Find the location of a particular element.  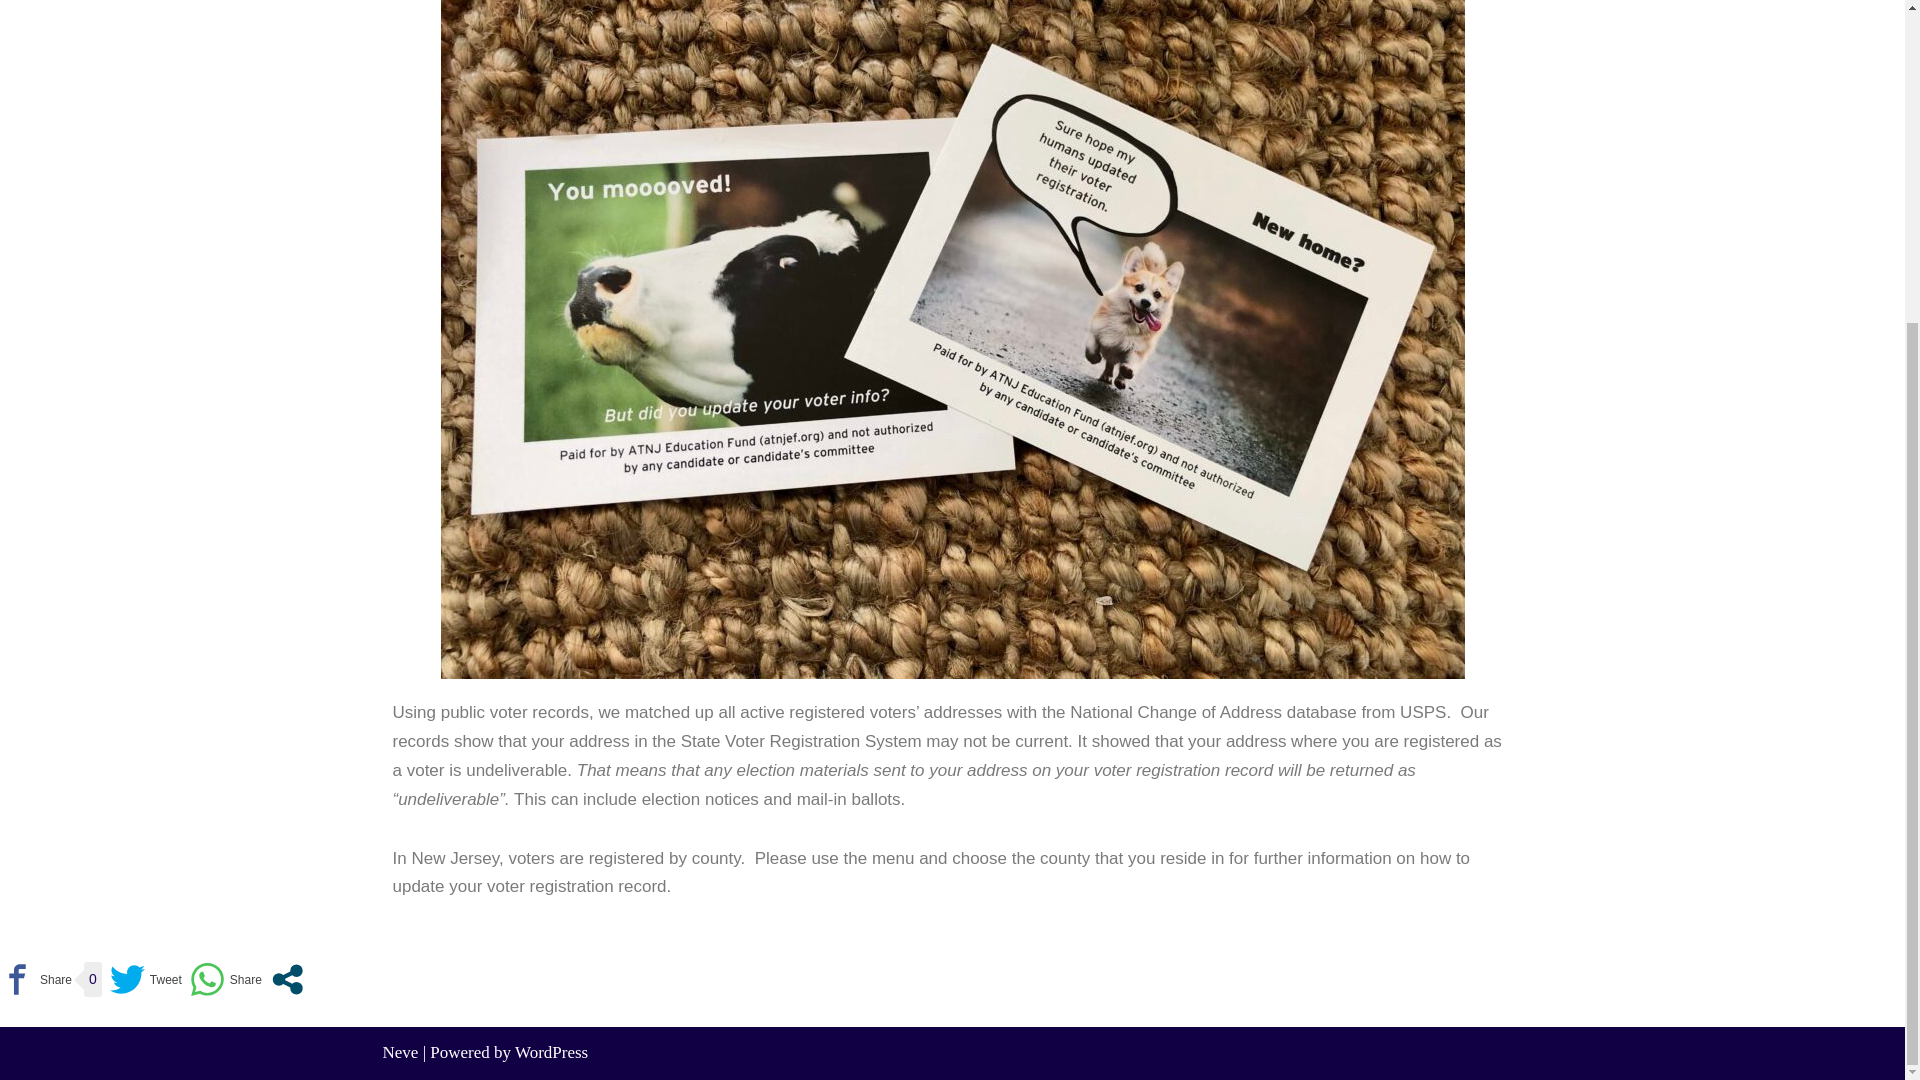

Share on WhatsApp is located at coordinates (226, 979).